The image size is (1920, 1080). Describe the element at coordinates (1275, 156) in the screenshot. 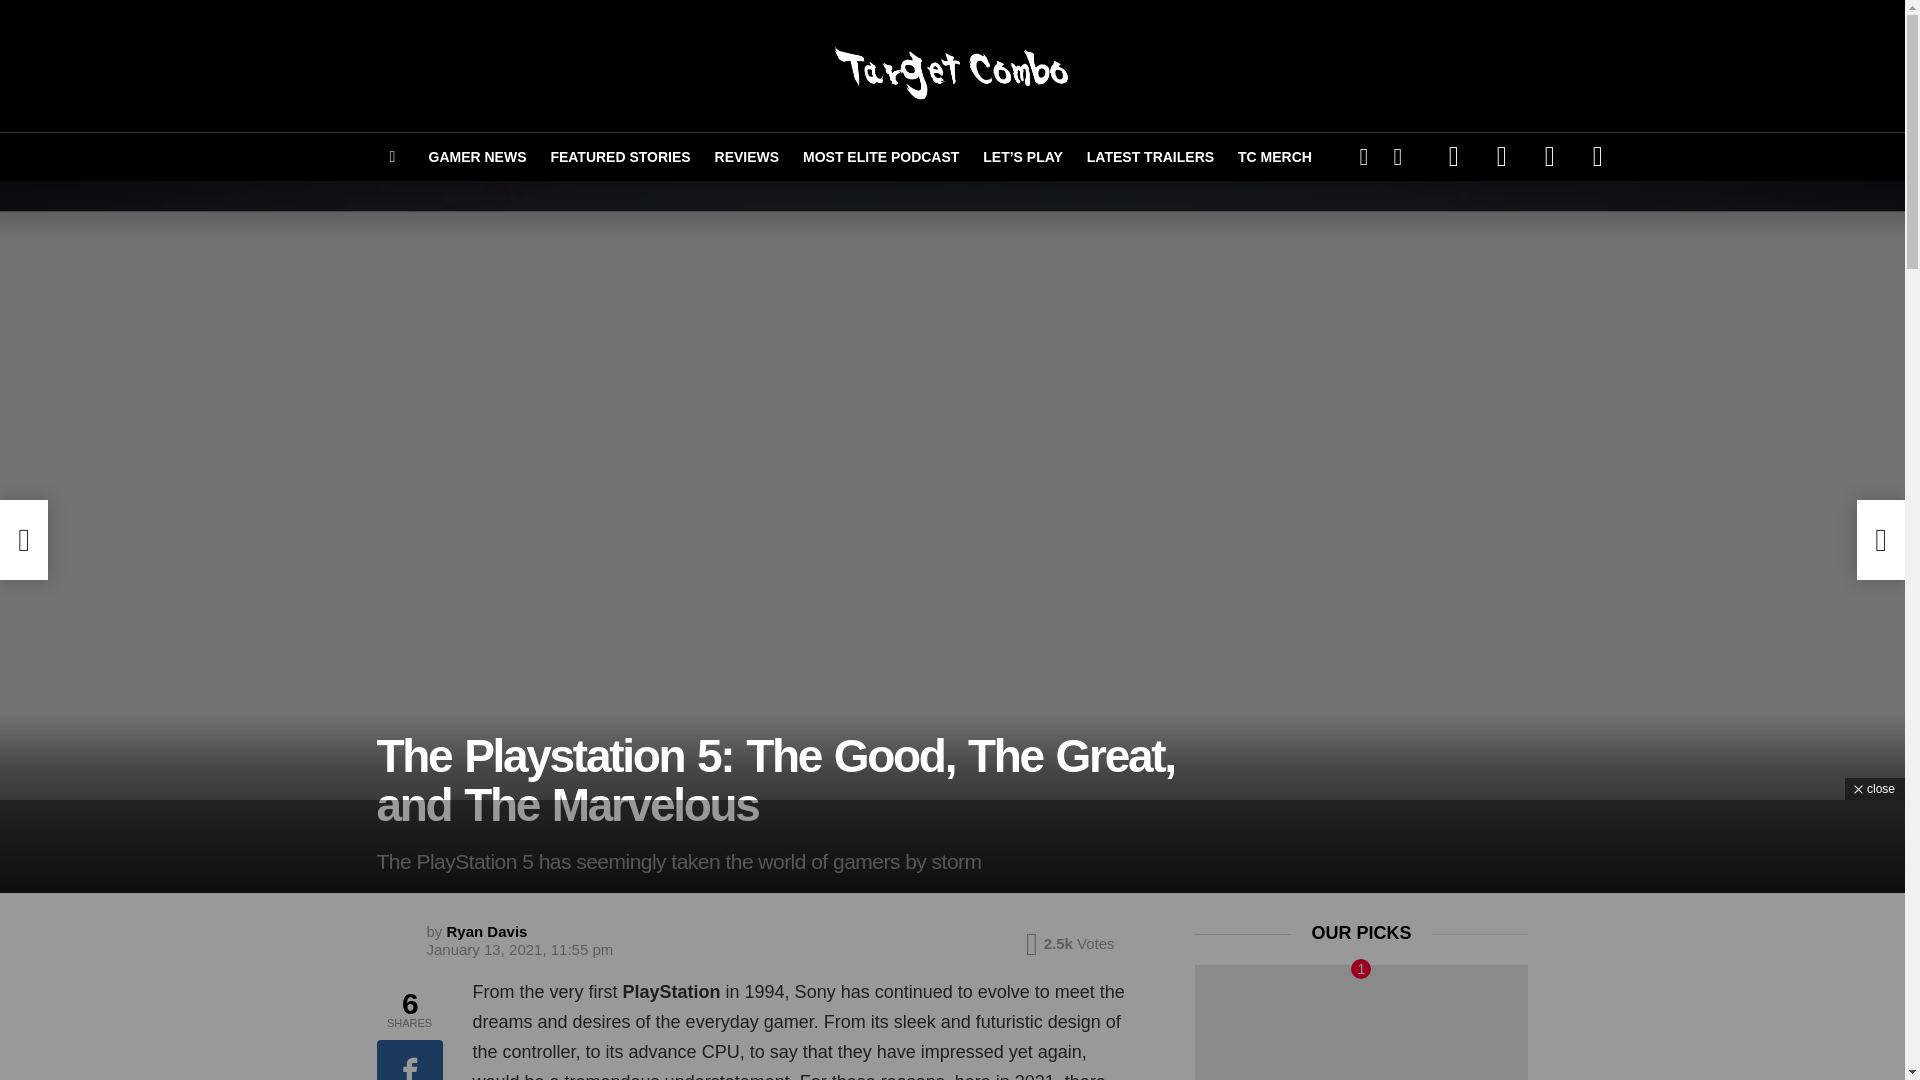

I see `TC MERCH` at that location.